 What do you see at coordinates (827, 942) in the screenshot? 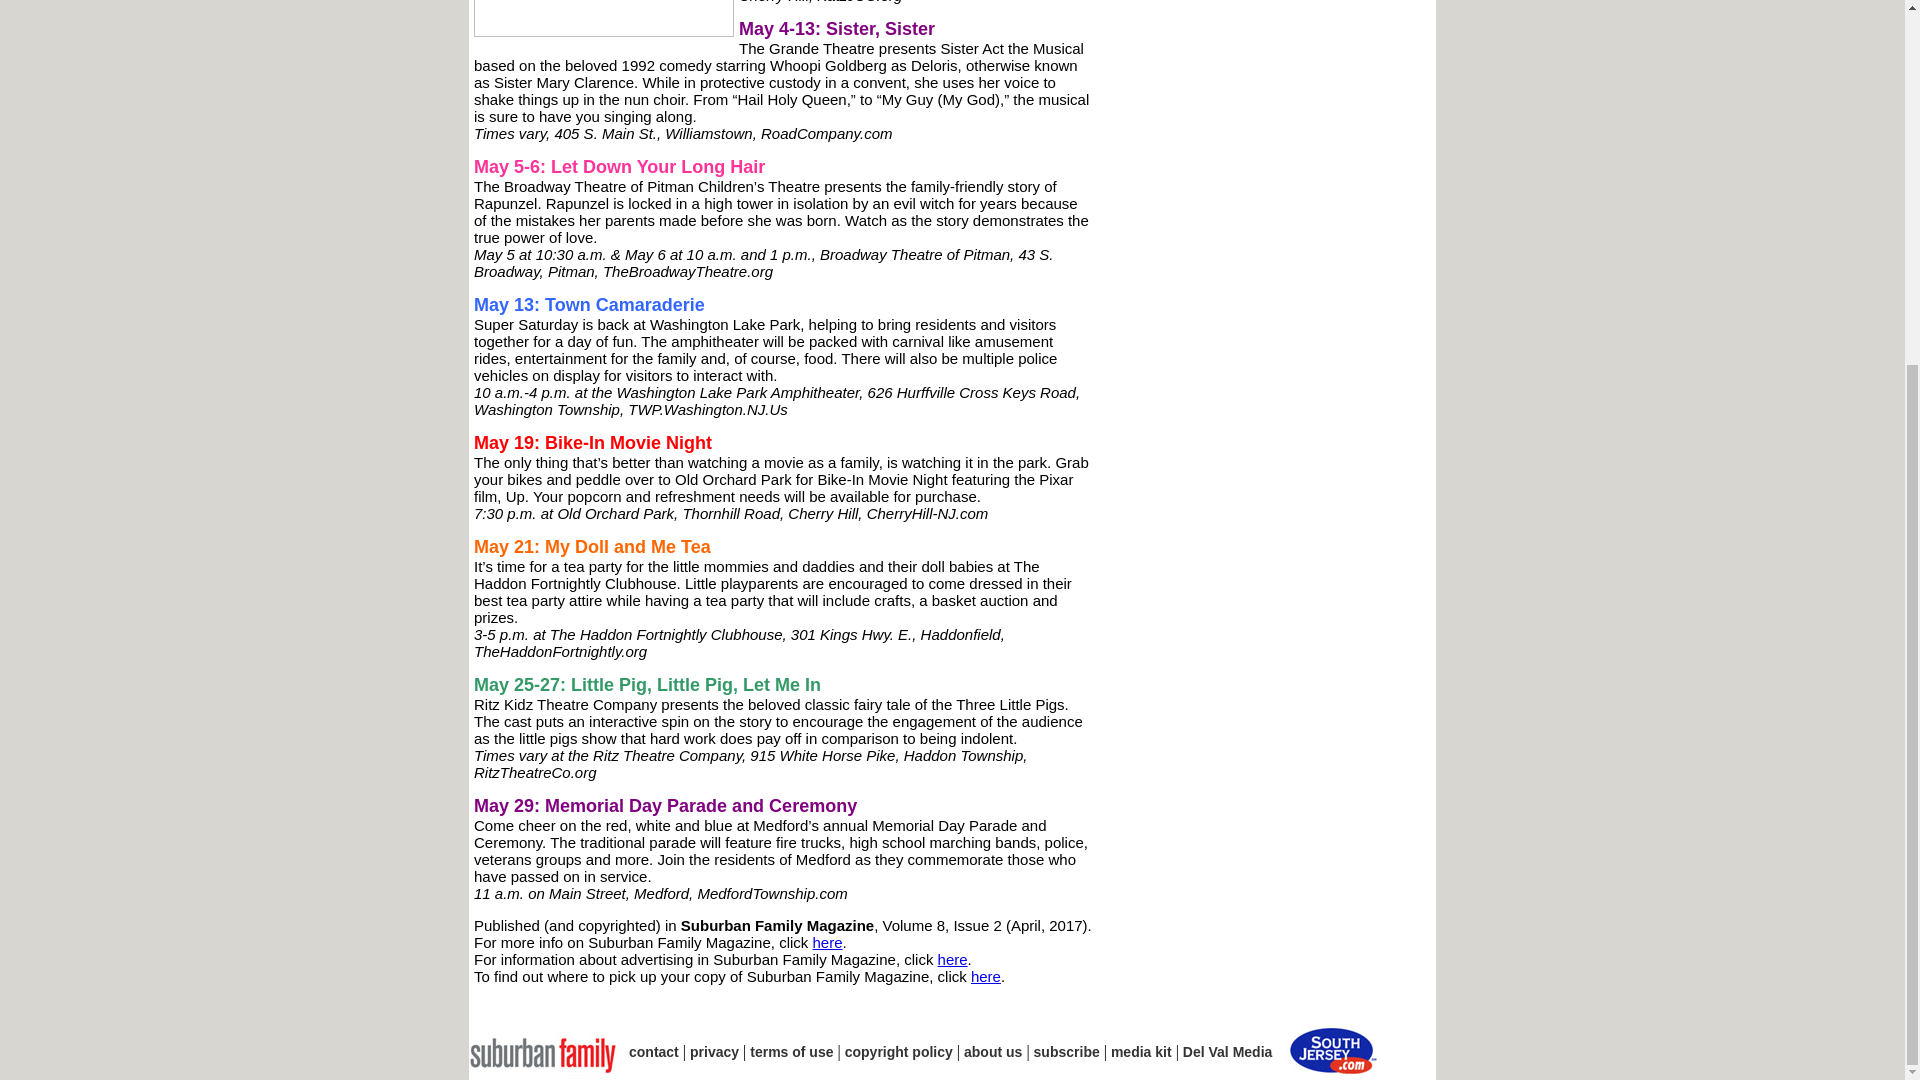
I see `here` at bounding box center [827, 942].